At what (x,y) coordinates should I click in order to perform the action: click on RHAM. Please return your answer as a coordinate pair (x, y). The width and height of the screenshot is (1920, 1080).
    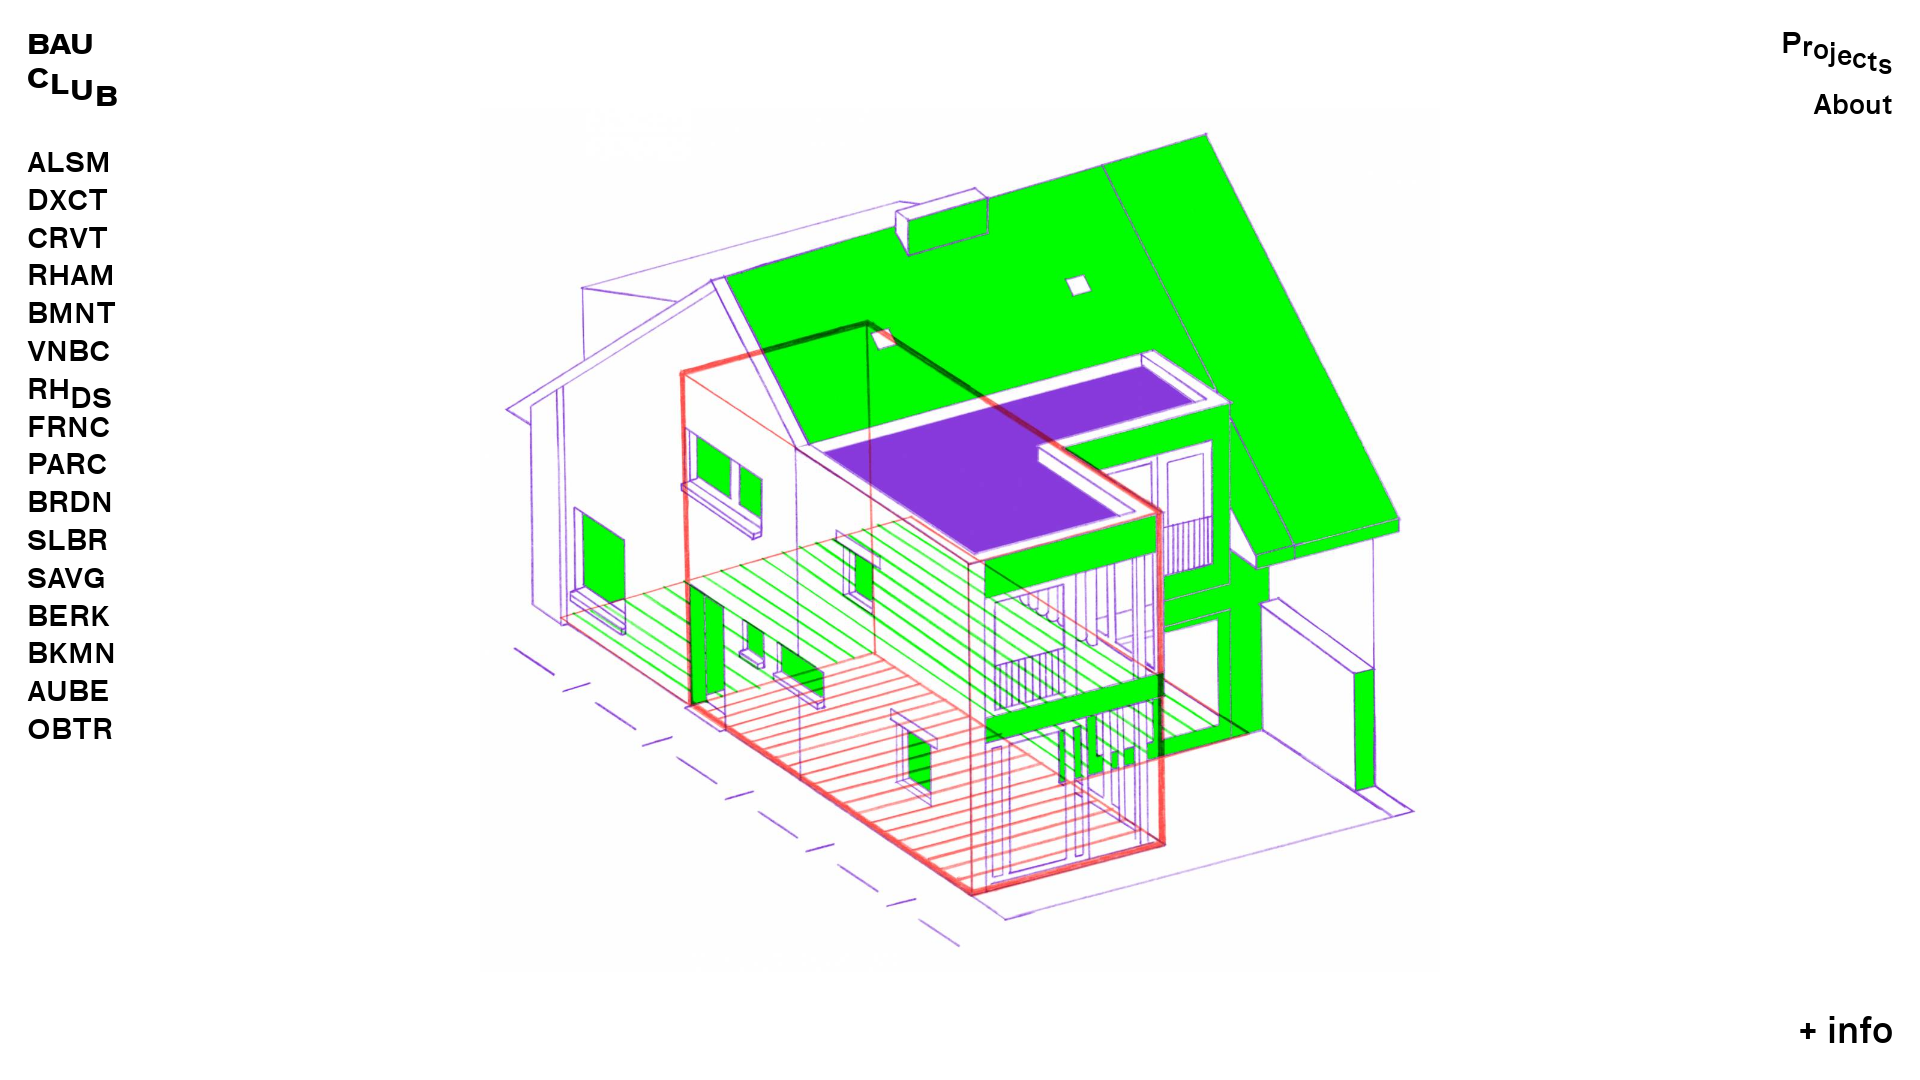
    Looking at the image, I should click on (71, 275).